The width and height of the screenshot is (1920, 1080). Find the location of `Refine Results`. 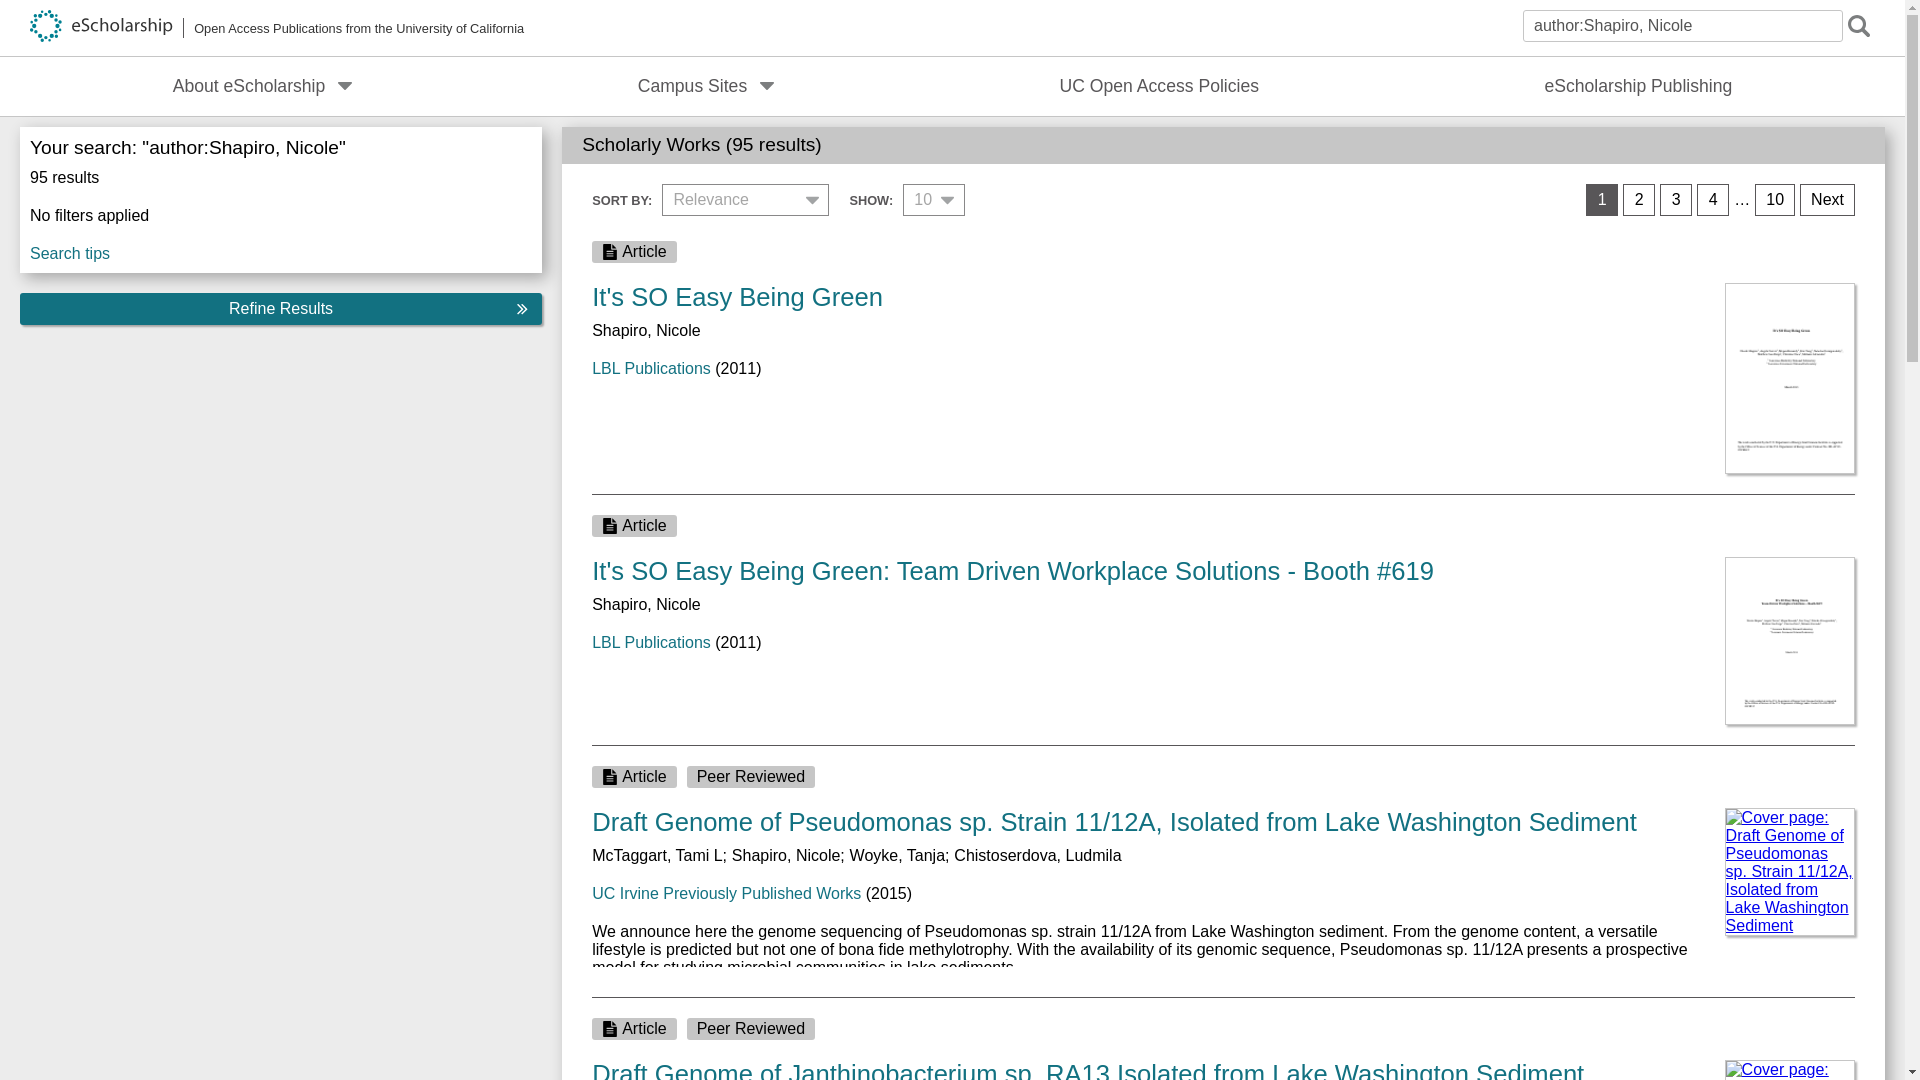

Refine Results is located at coordinates (280, 308).